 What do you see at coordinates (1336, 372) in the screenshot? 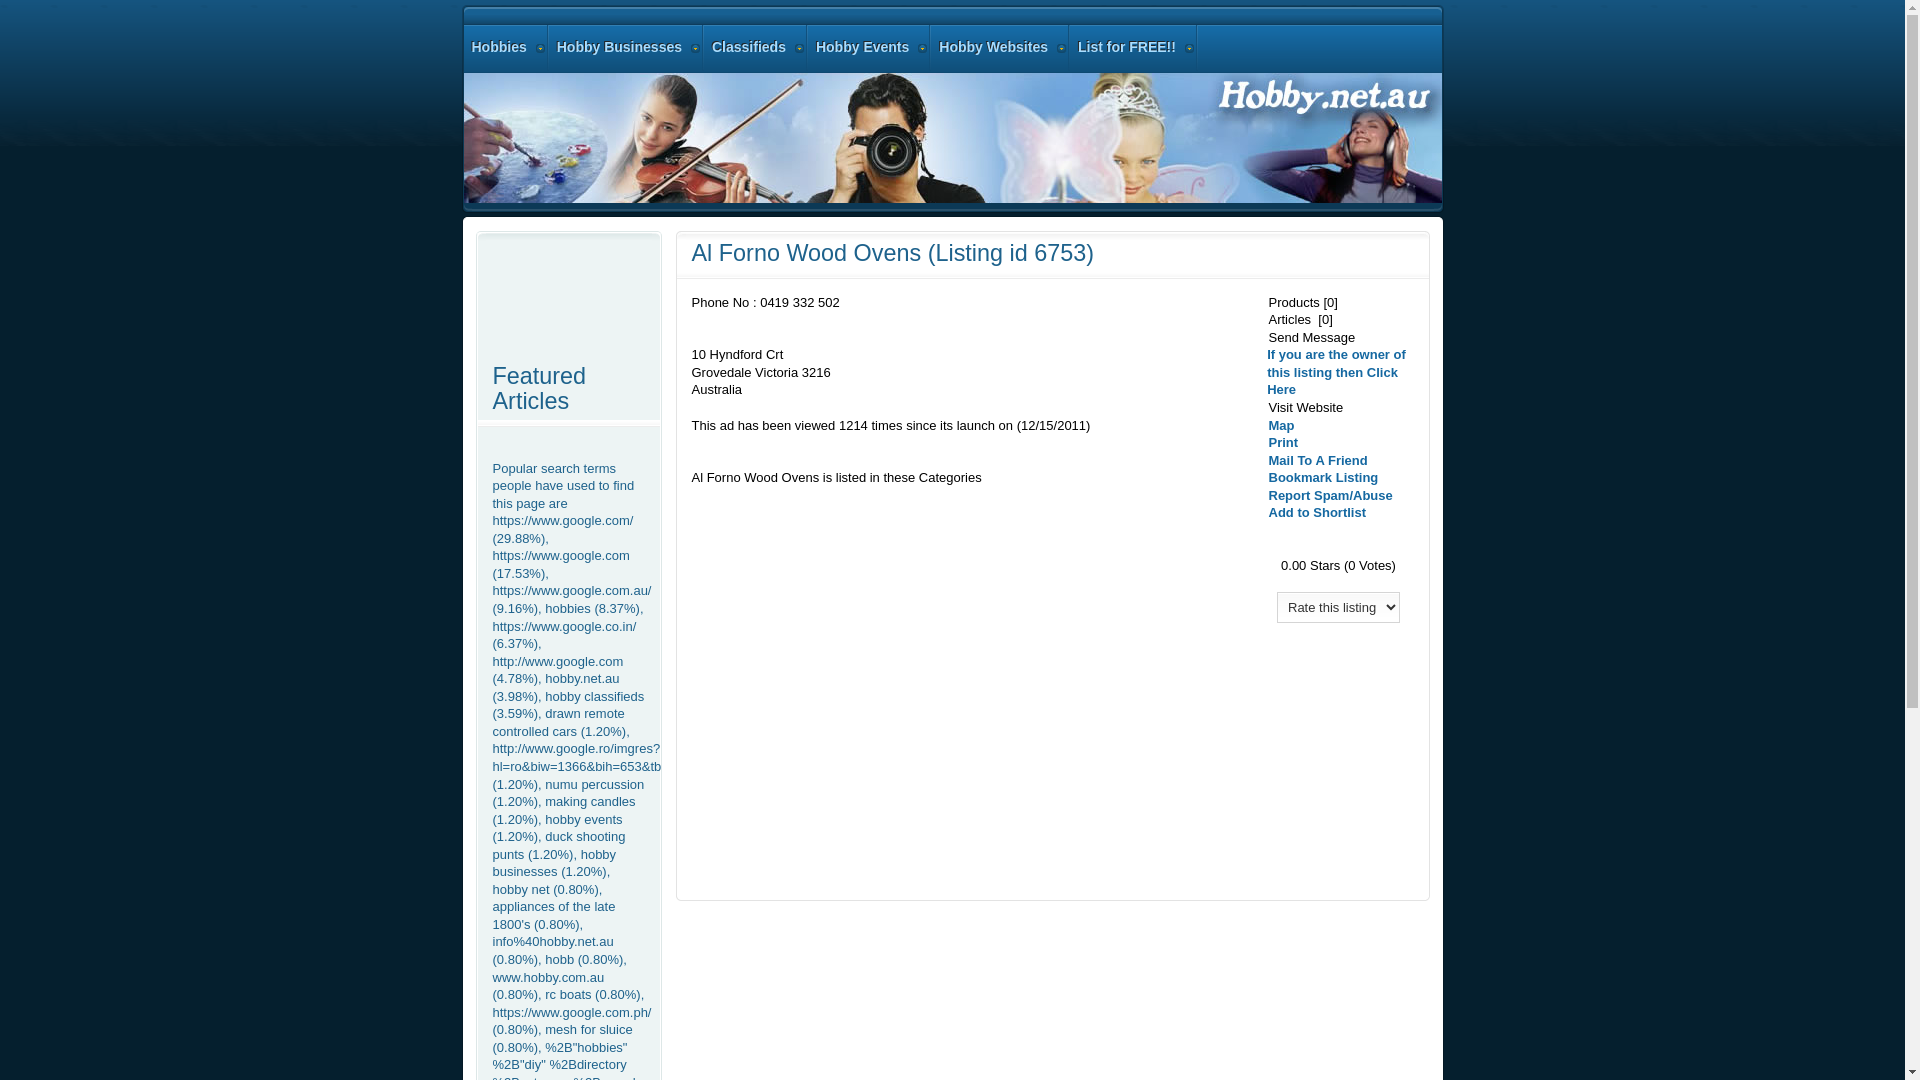
I see `If you are the owner of this listing then Click Here` at bounding box center [1336, 372].